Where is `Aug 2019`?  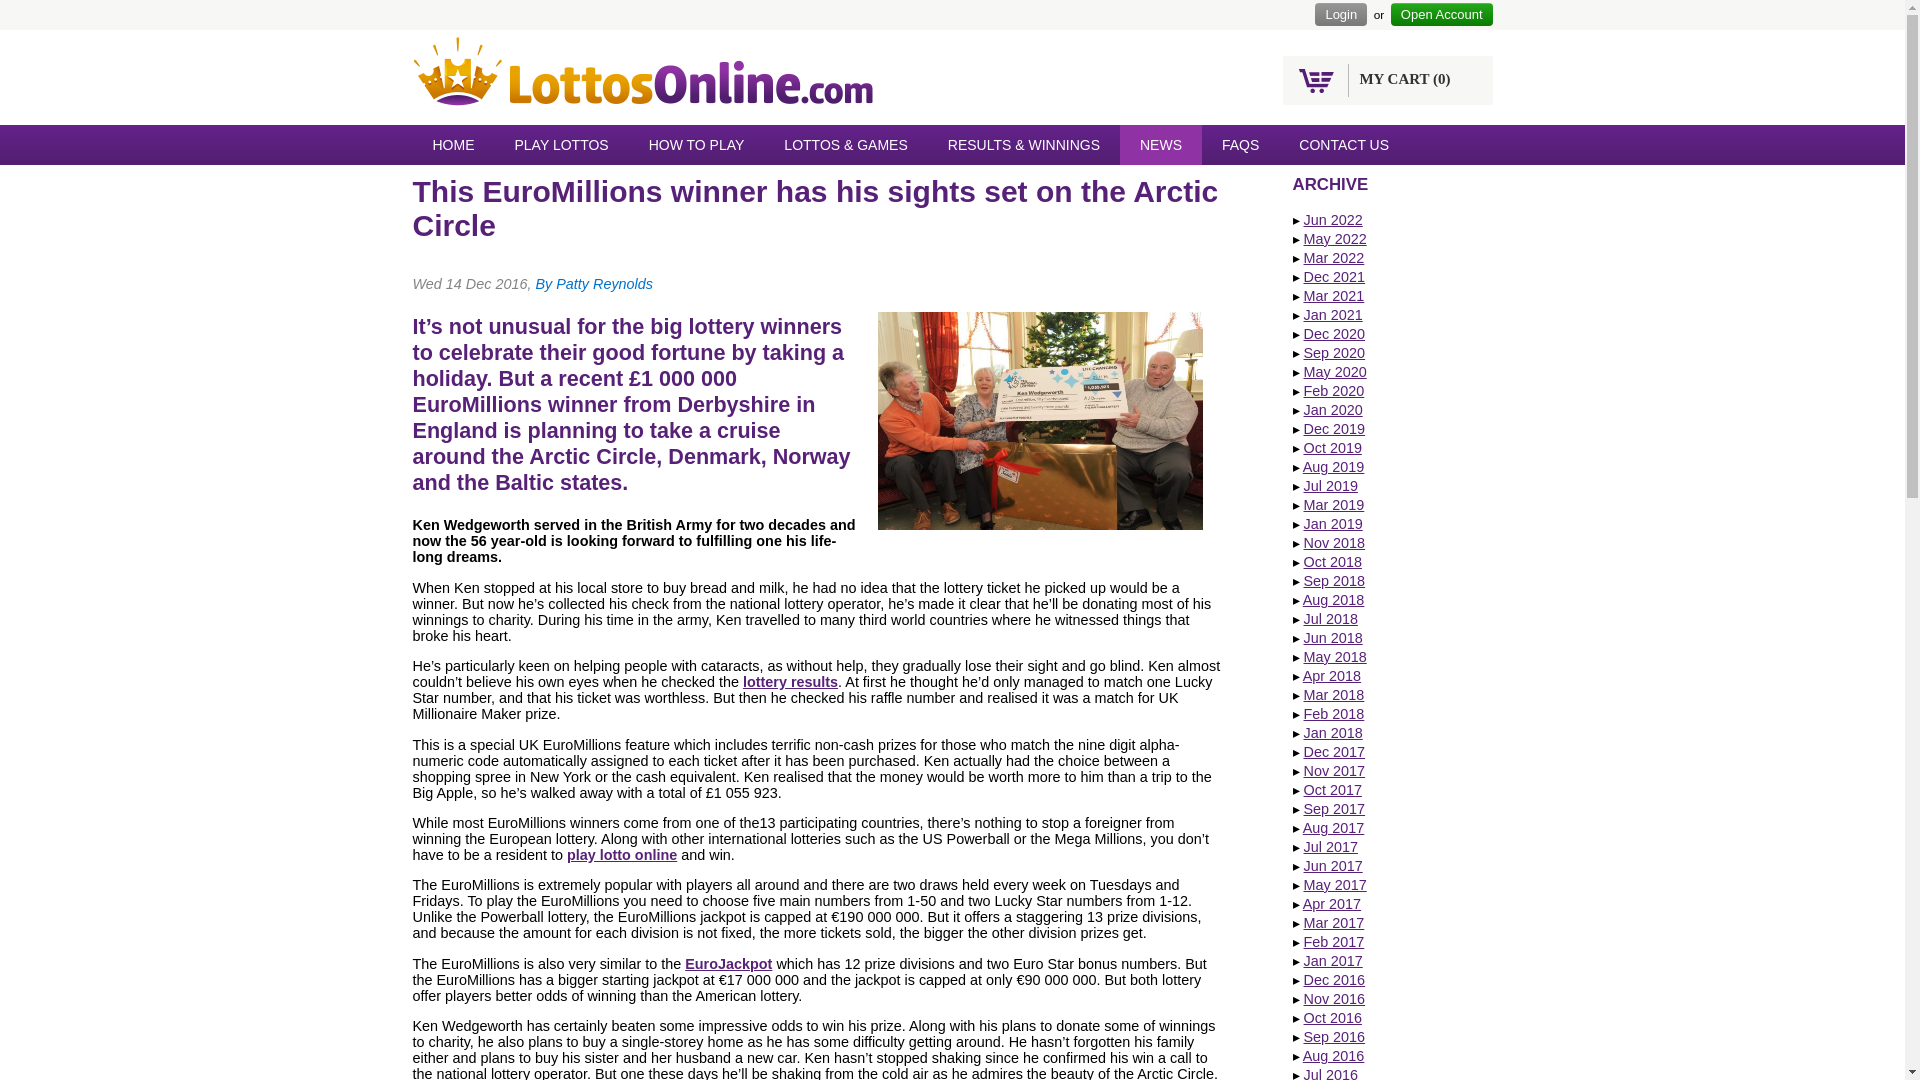 Aug 2019 is located at coordinates (1334, 467).